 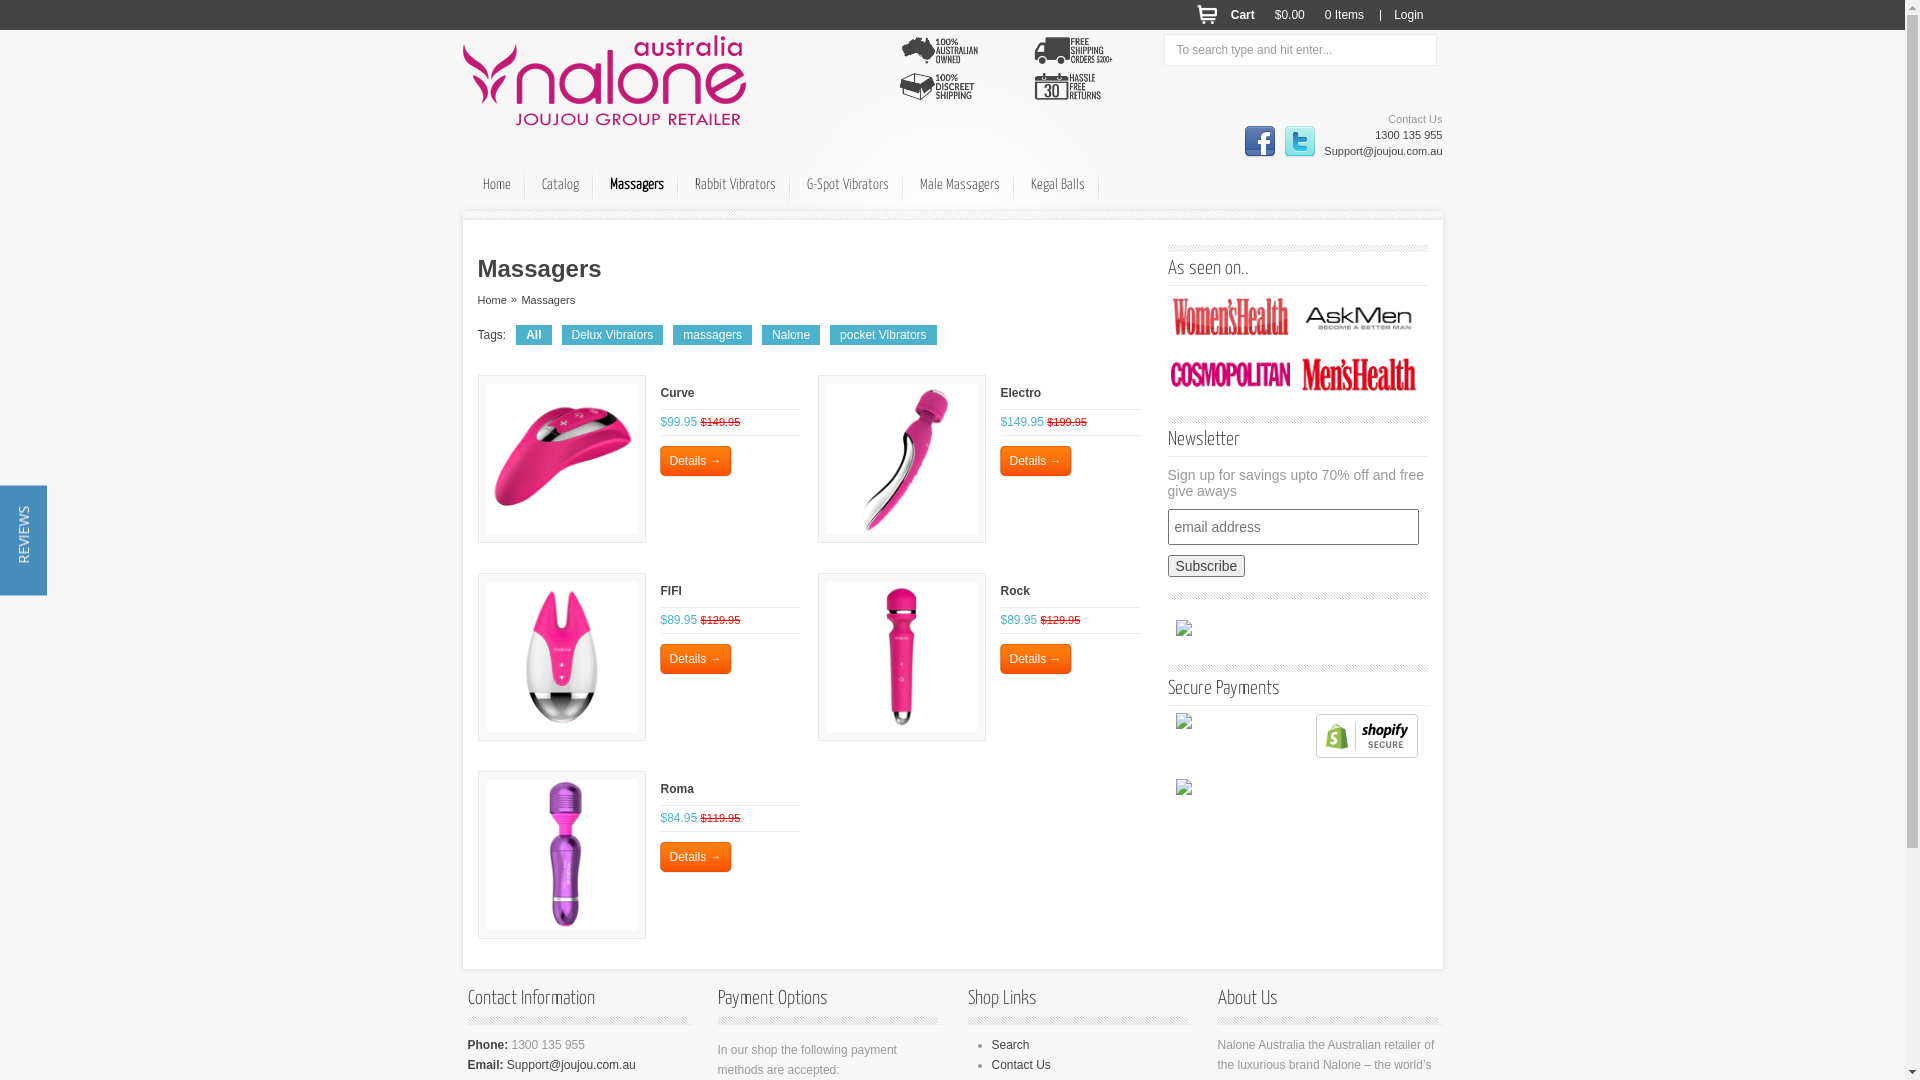 I want to click on 0 Items, so click(x=1344, y=15).